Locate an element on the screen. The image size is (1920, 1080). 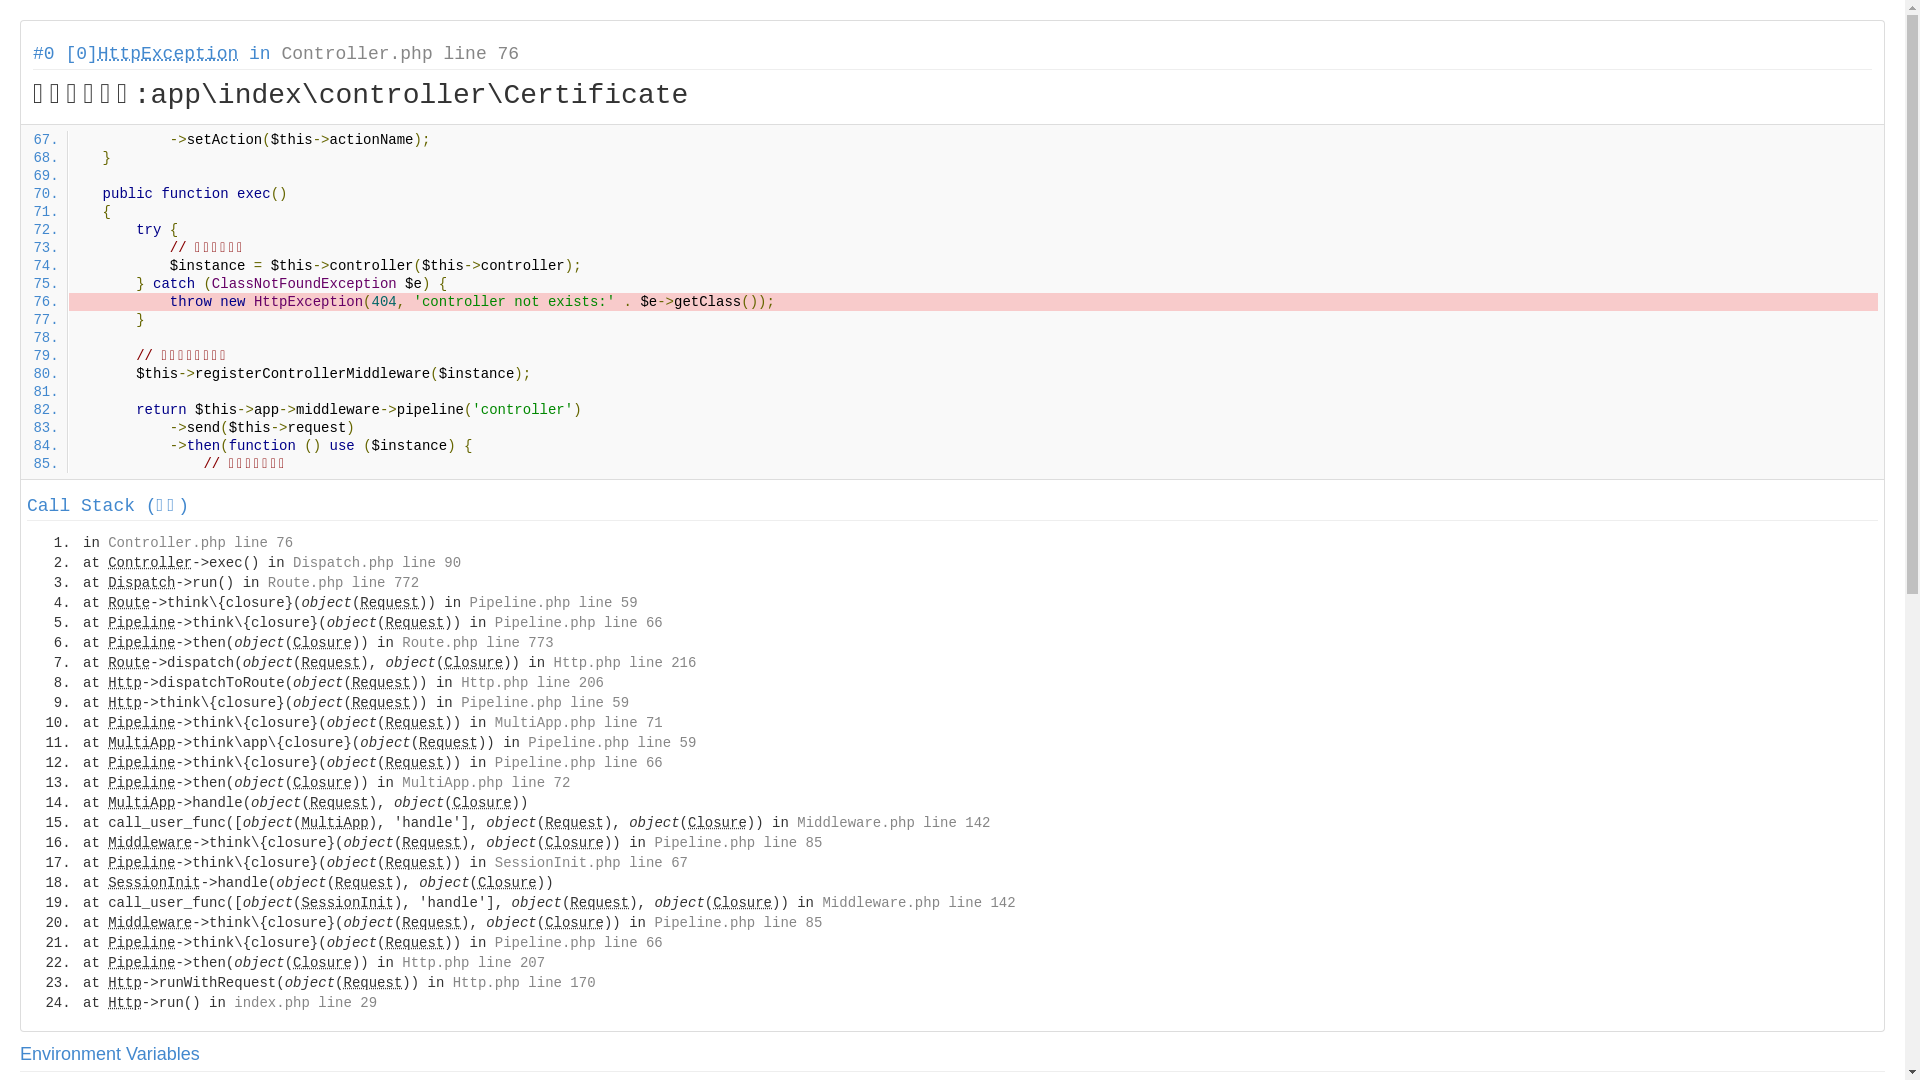
MultiApp.php line 71 is located at coordinates (579, 723).